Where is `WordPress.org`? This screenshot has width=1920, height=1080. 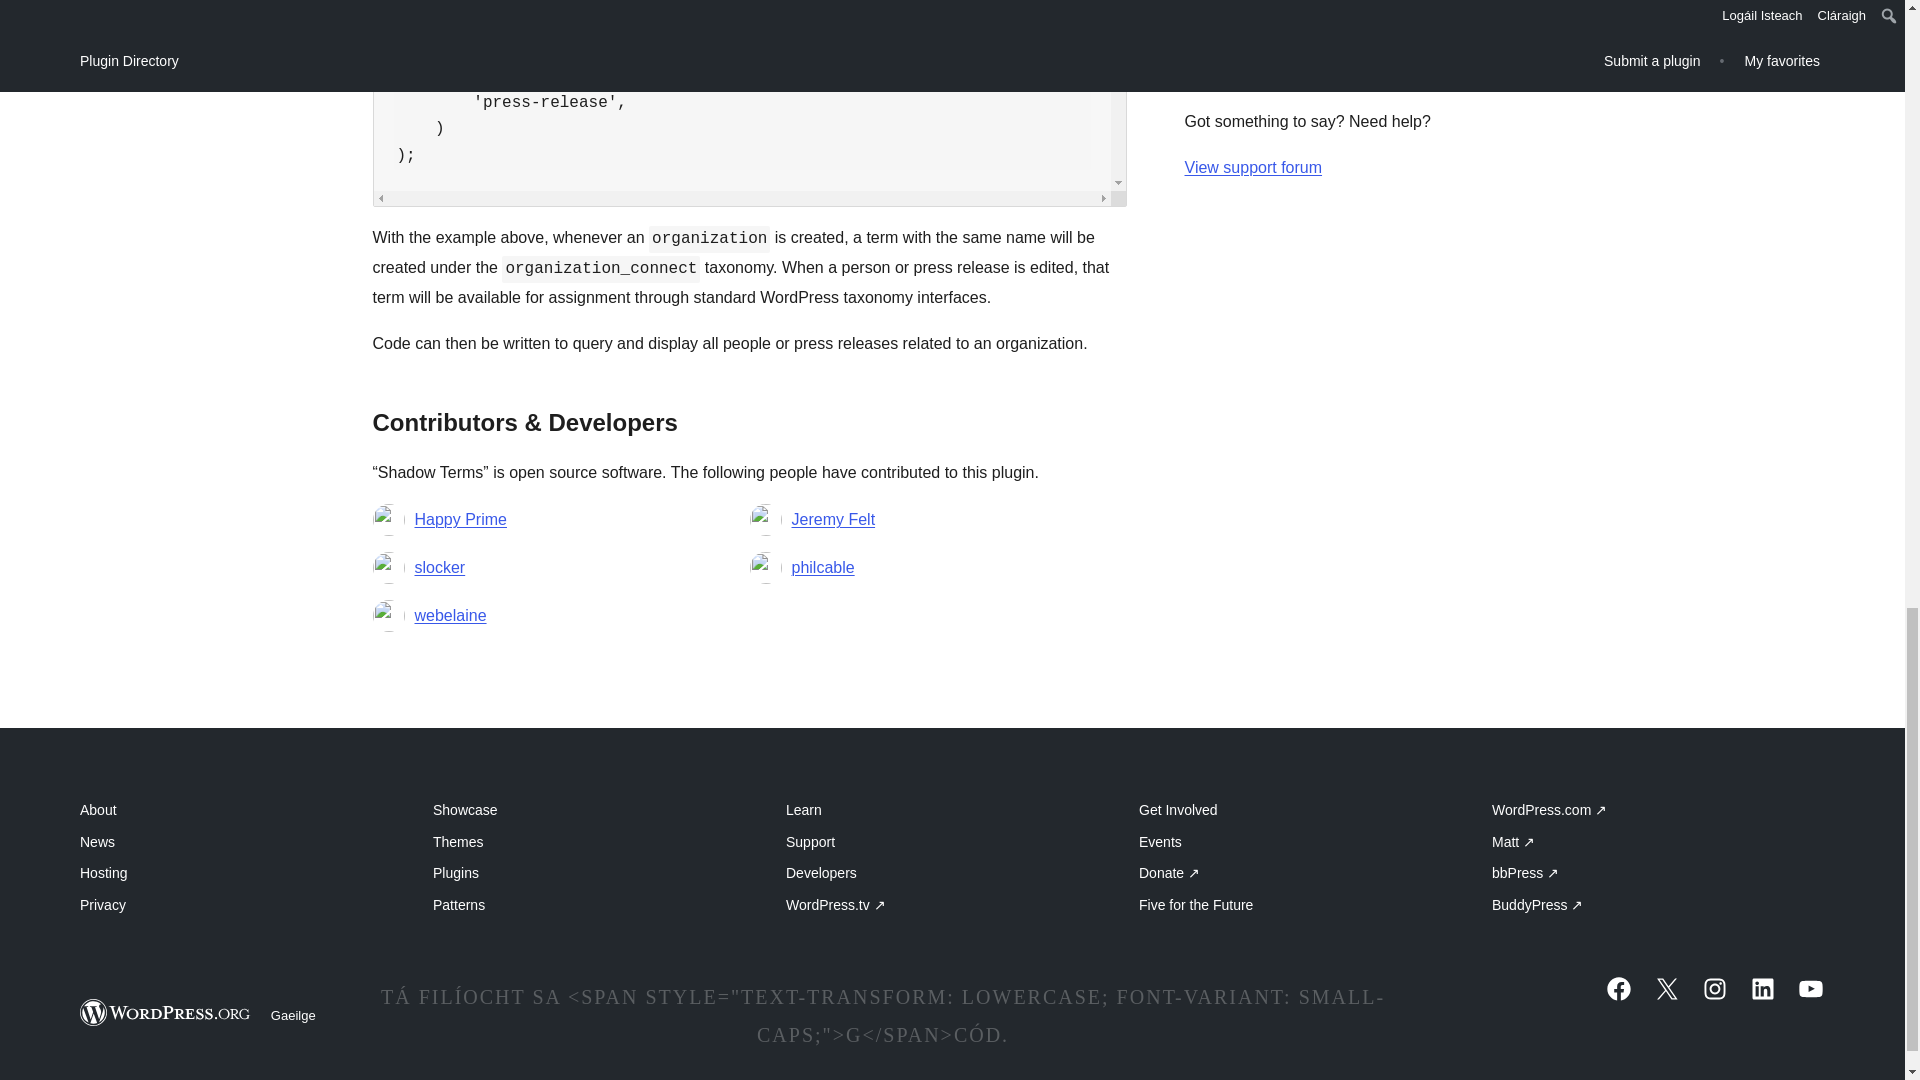
WordPress.org is located at coordinates (166, 1012).